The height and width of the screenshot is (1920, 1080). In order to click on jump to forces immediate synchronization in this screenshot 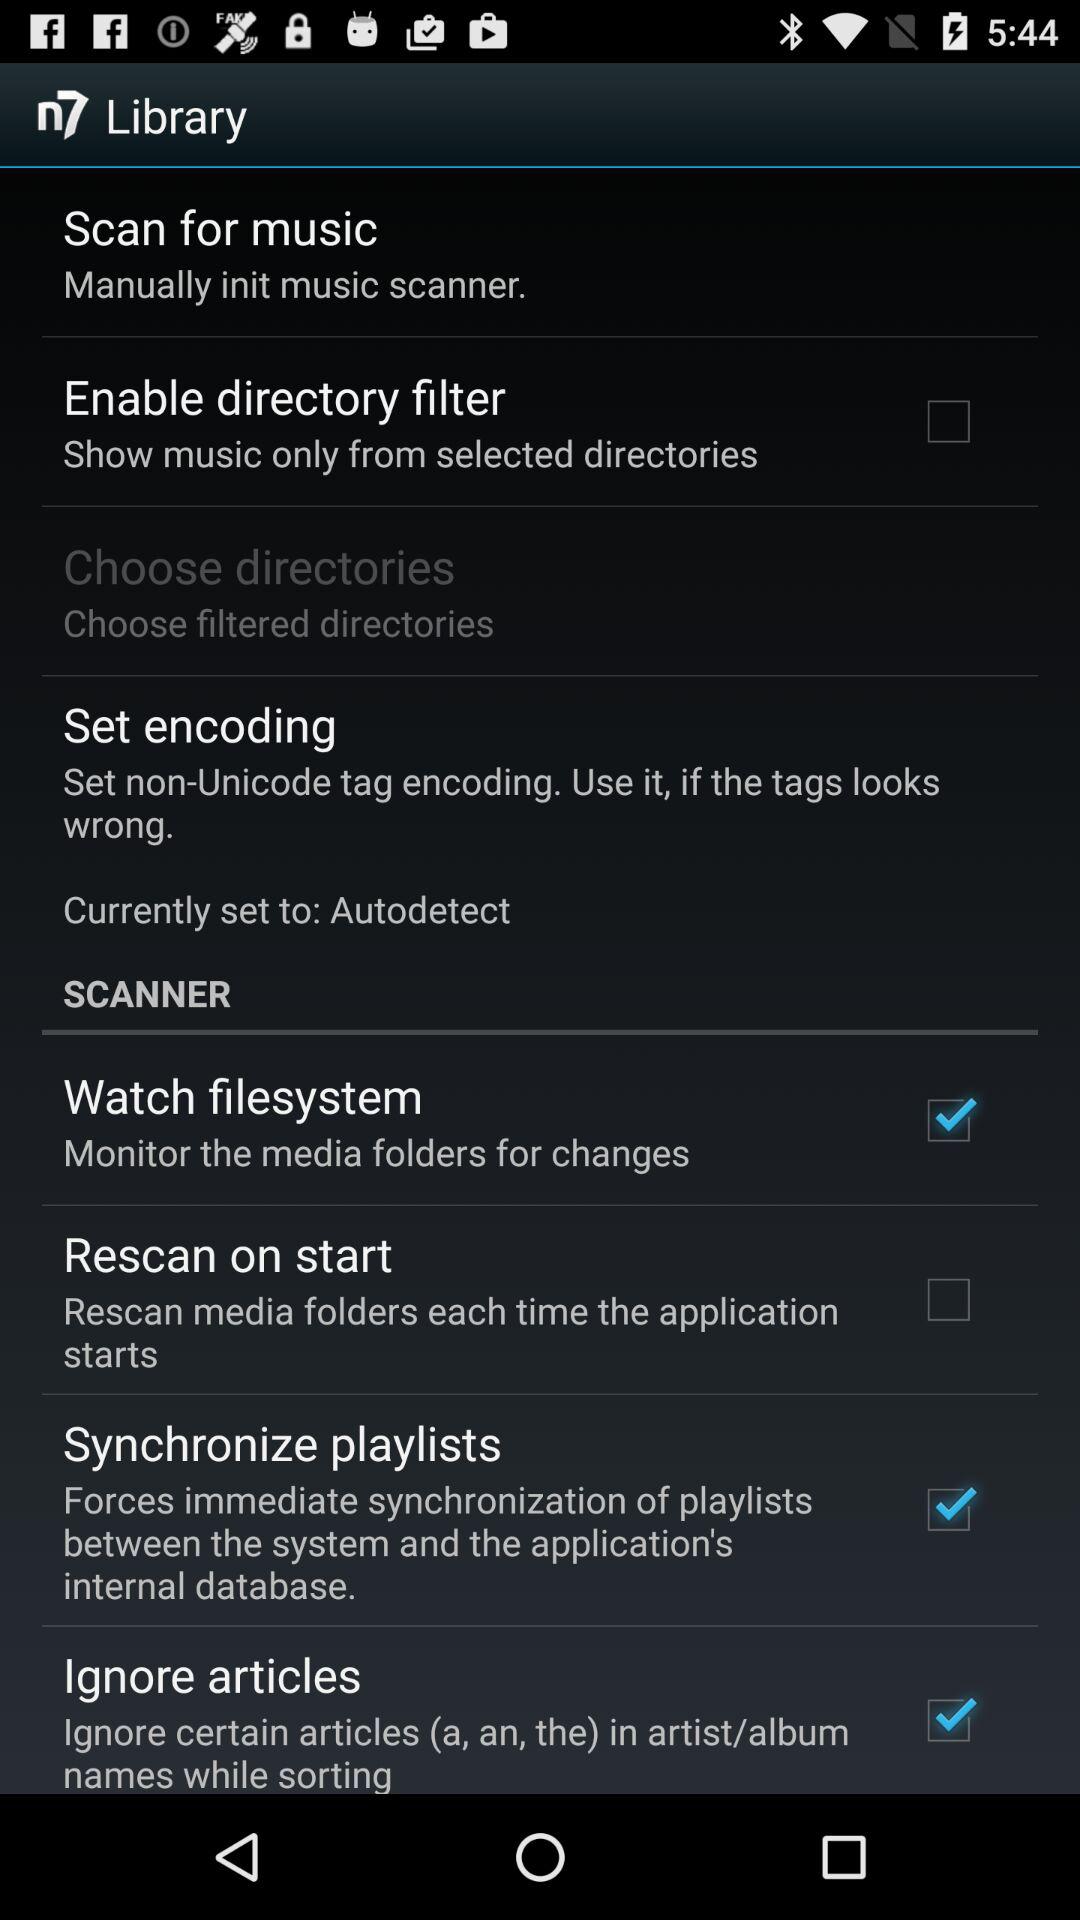, I will do `click(464, 1542)`.